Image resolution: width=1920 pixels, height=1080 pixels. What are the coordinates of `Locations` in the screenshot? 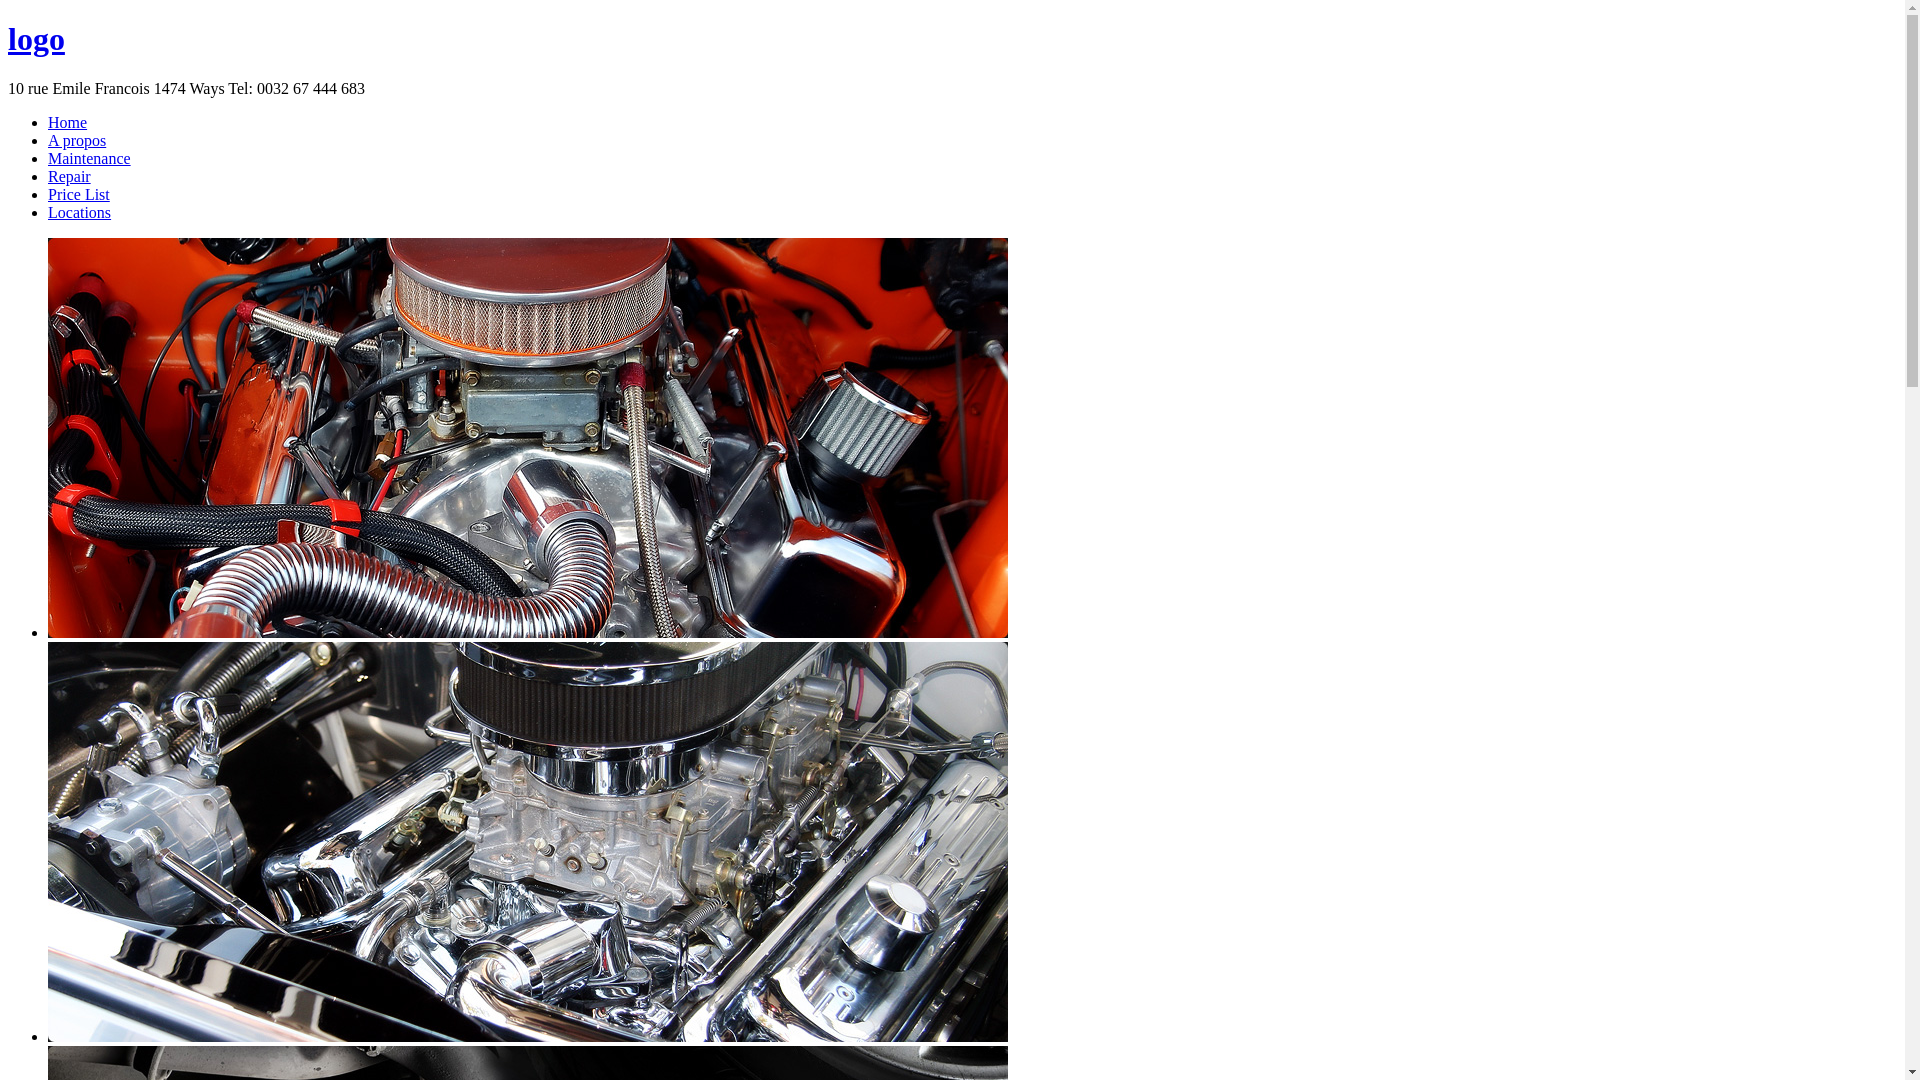 It's located at (80, 212).